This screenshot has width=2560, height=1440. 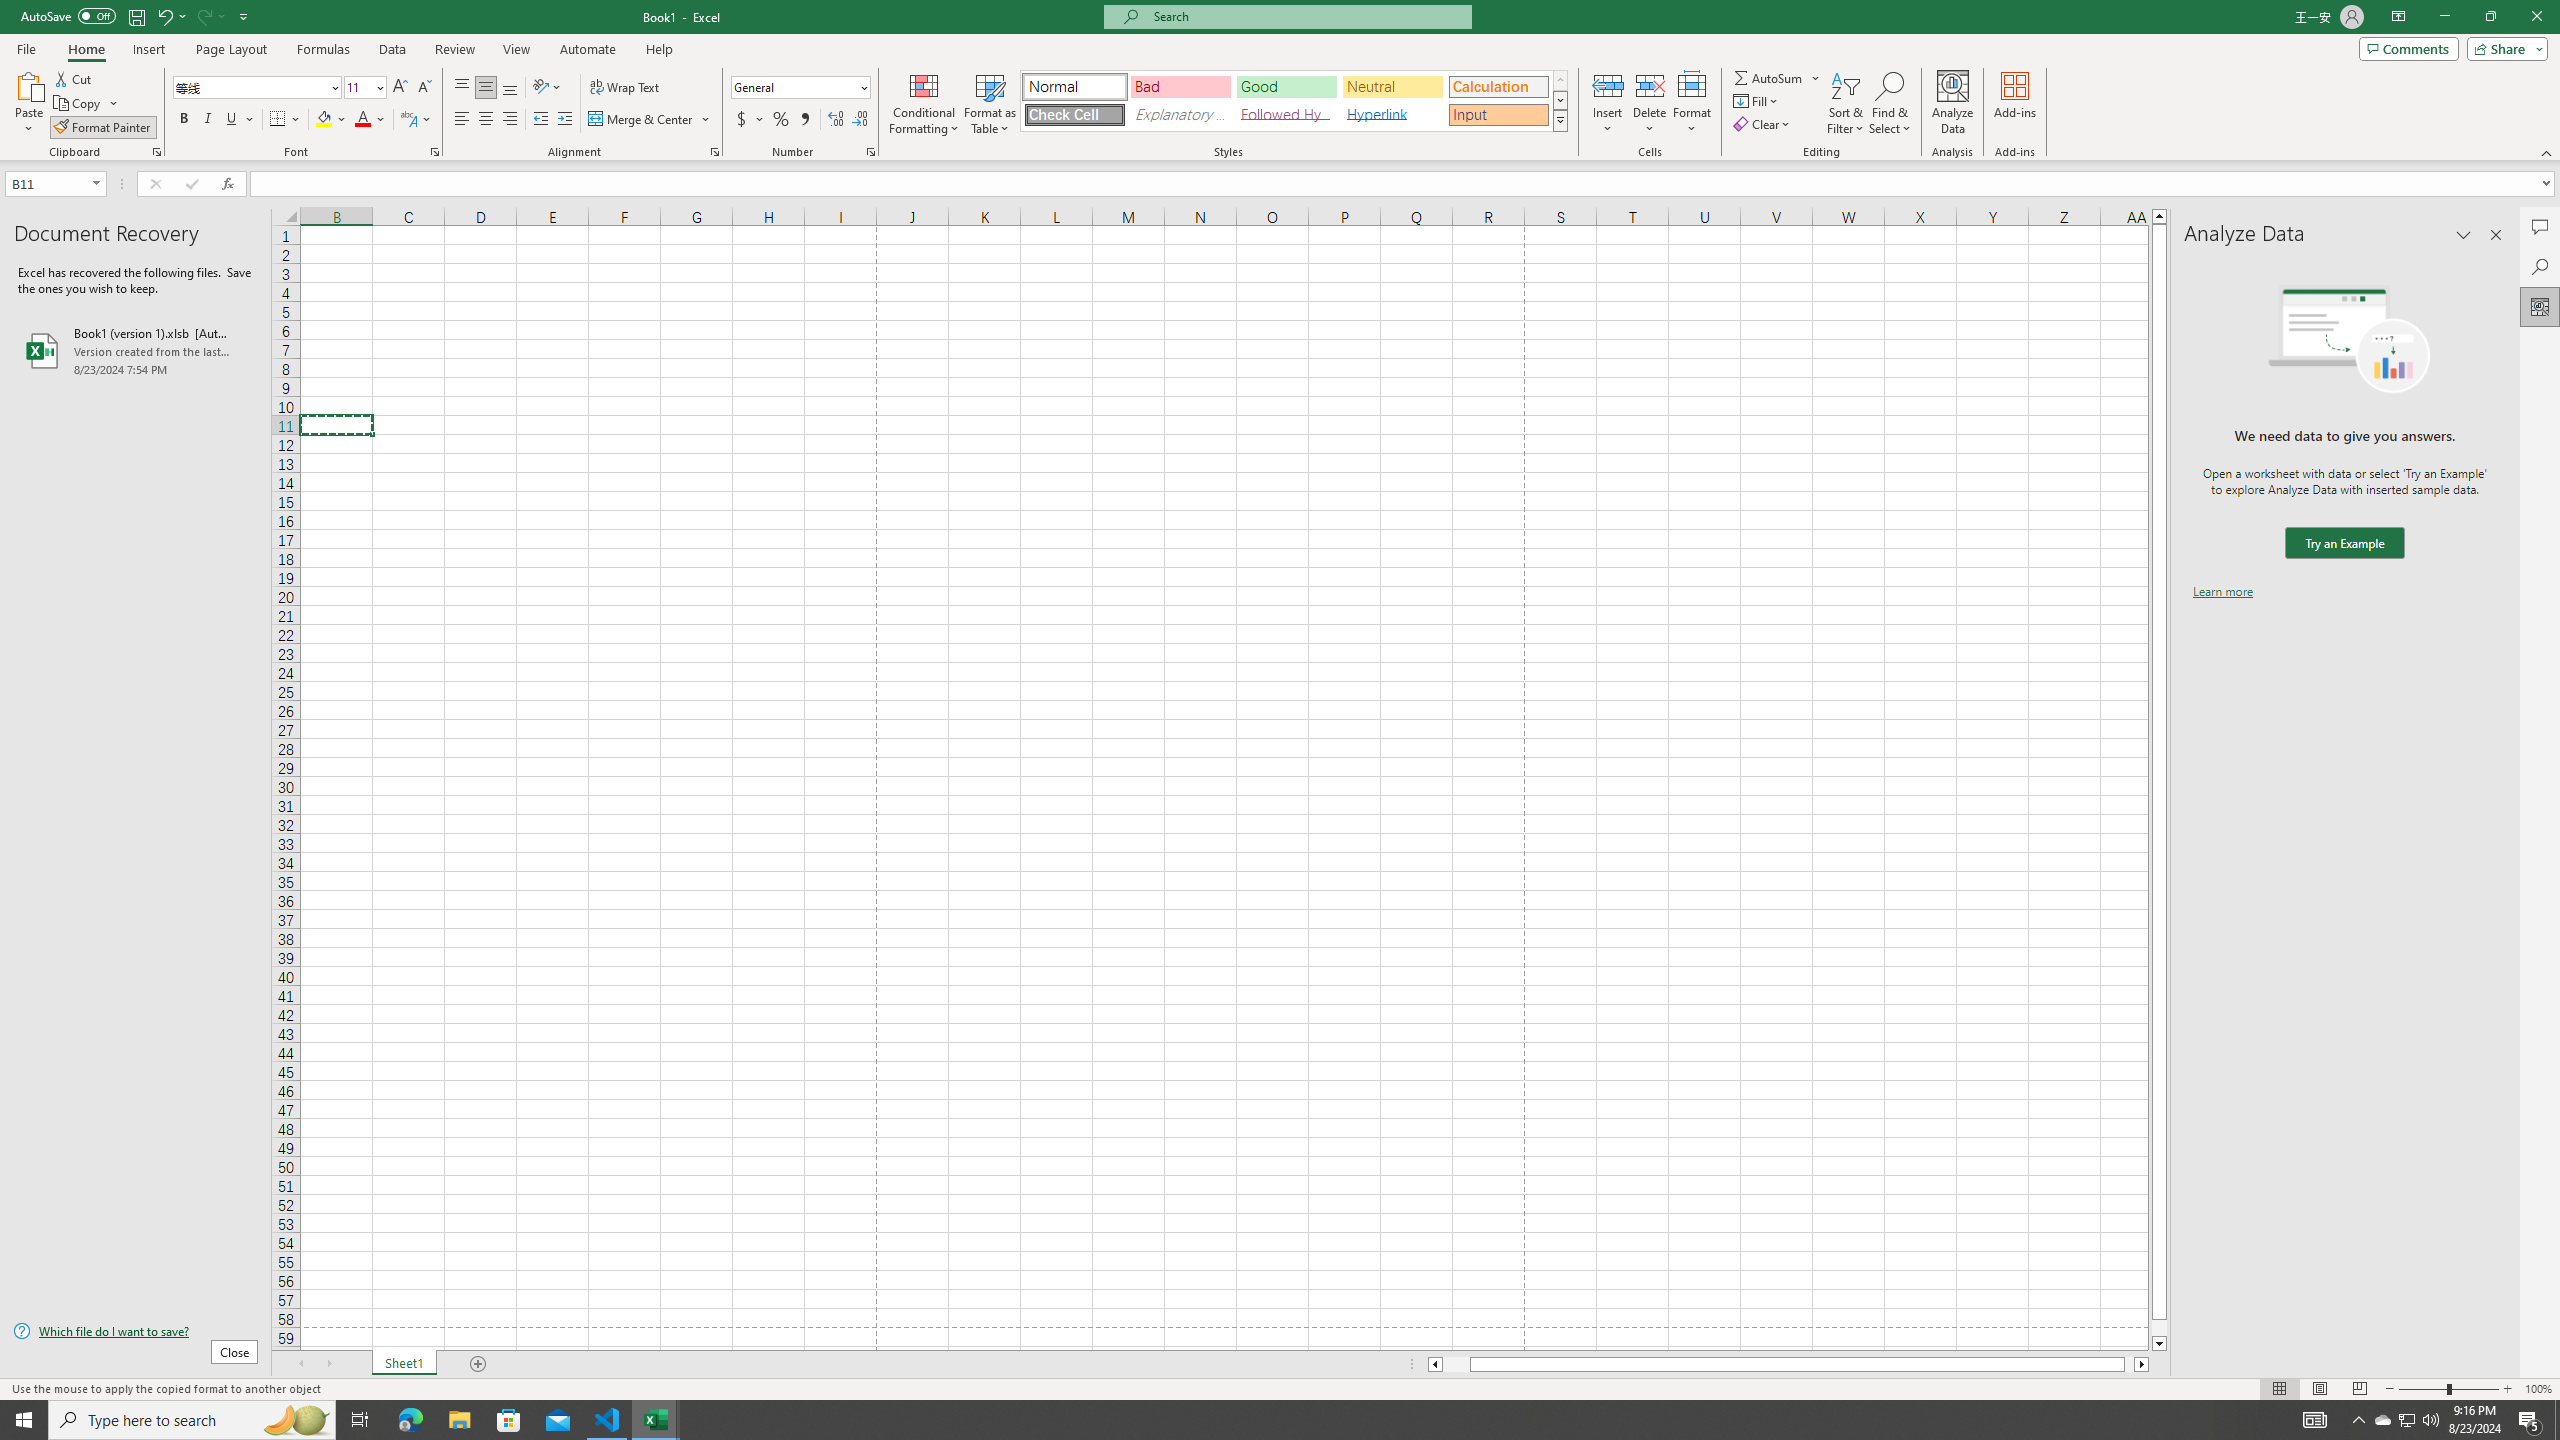 I want to click on Accounting Number Format, so click(x=750, y=120).